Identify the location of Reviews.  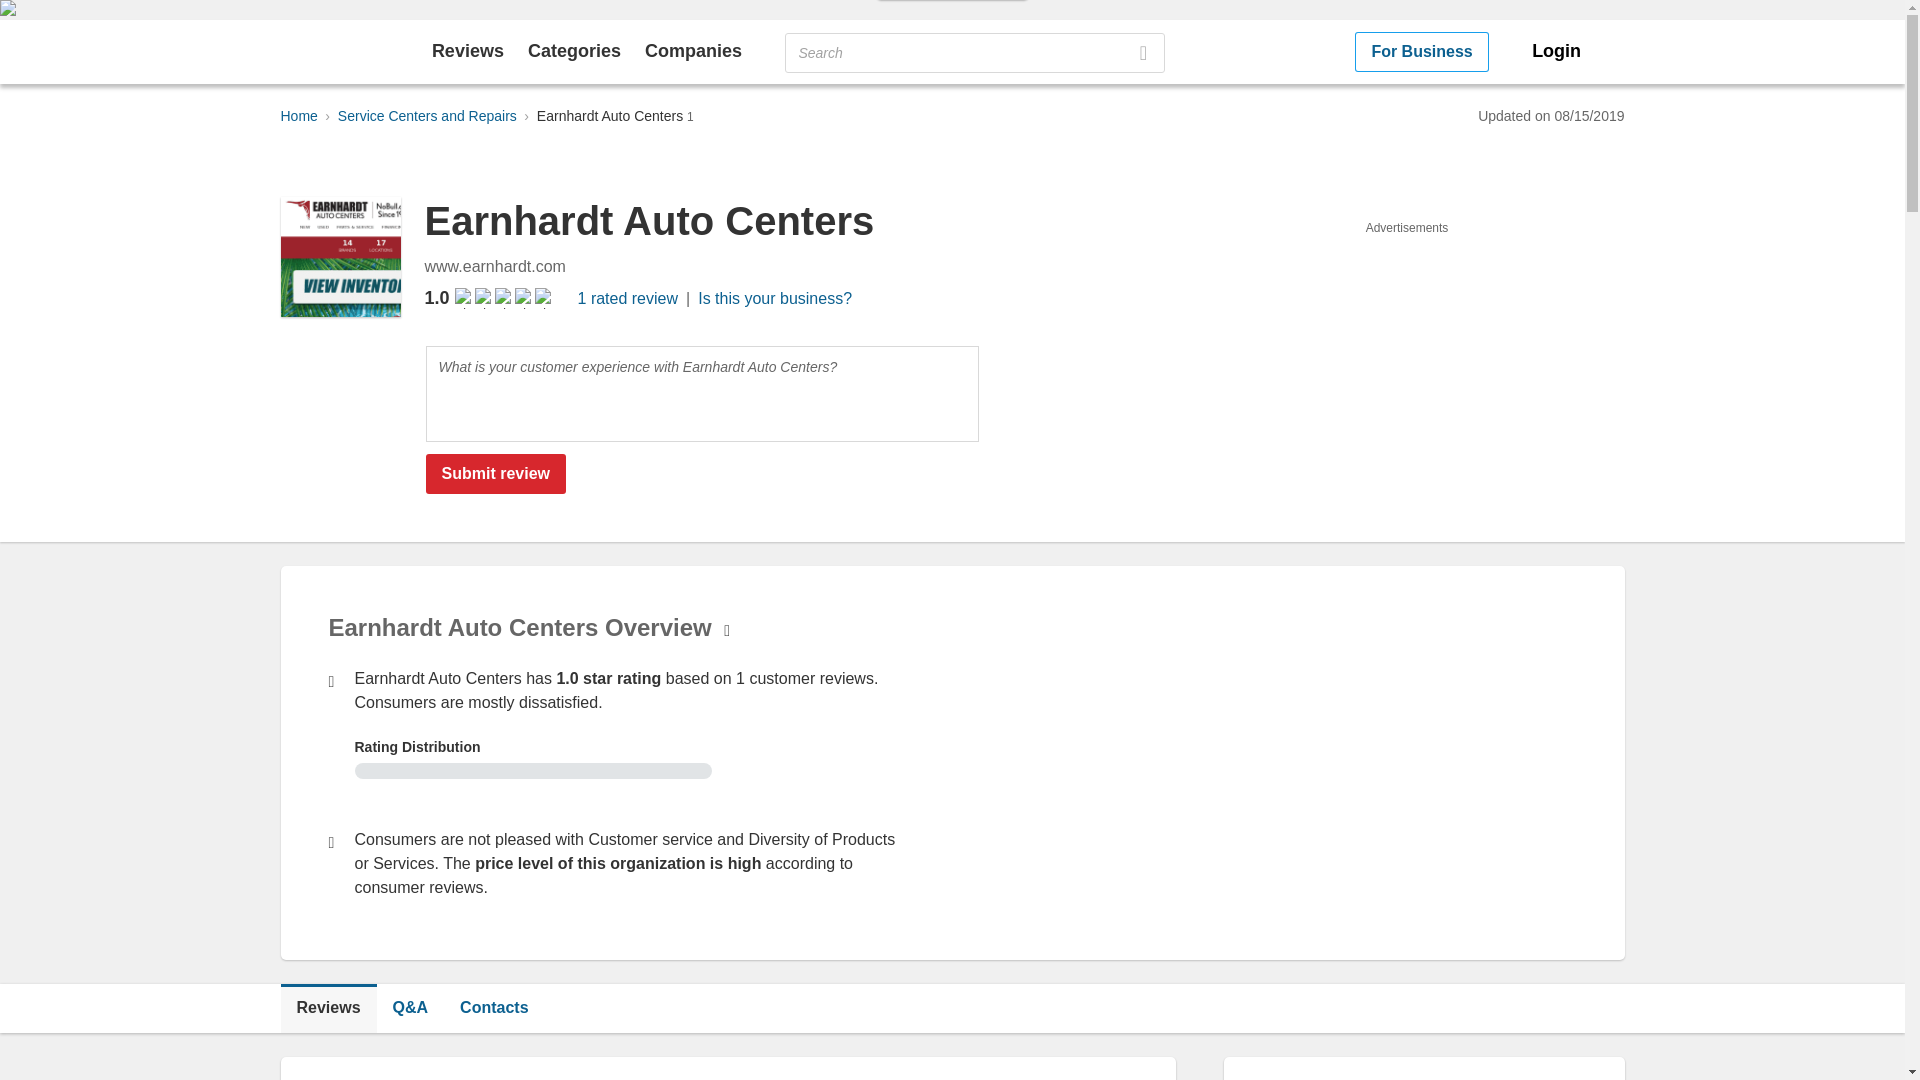
(328, 1008).